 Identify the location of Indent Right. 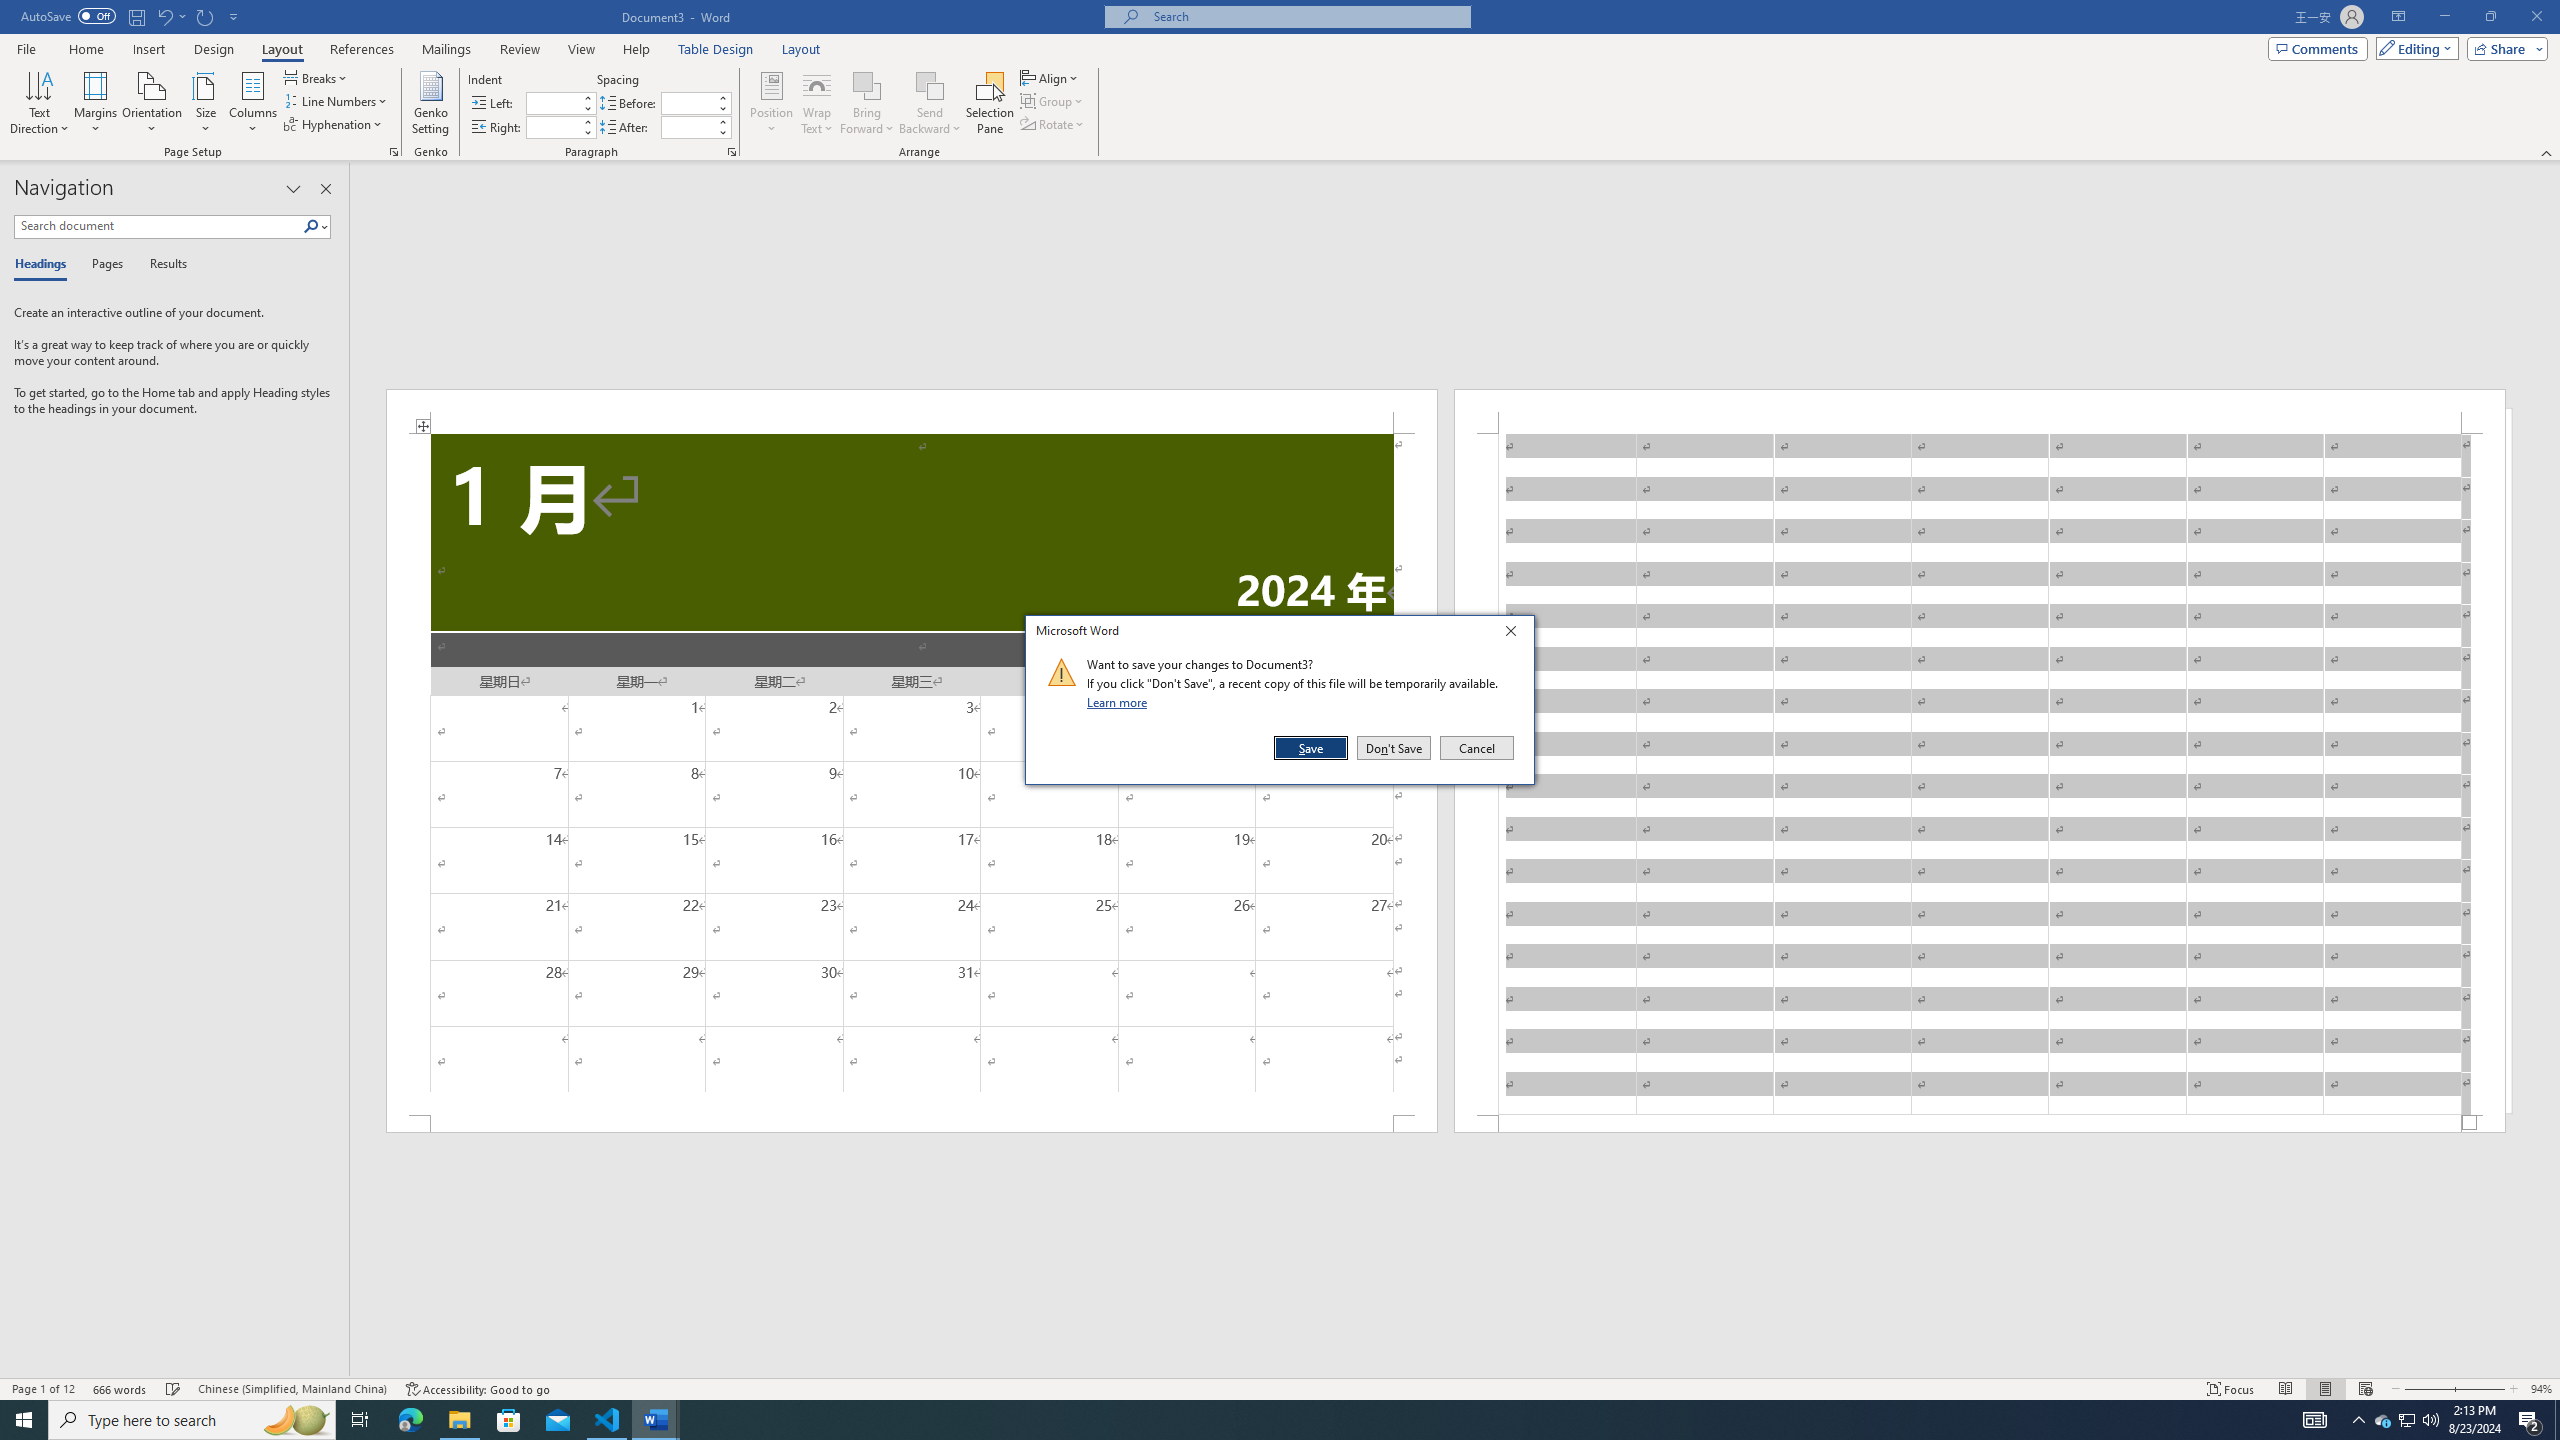
(552, 127).